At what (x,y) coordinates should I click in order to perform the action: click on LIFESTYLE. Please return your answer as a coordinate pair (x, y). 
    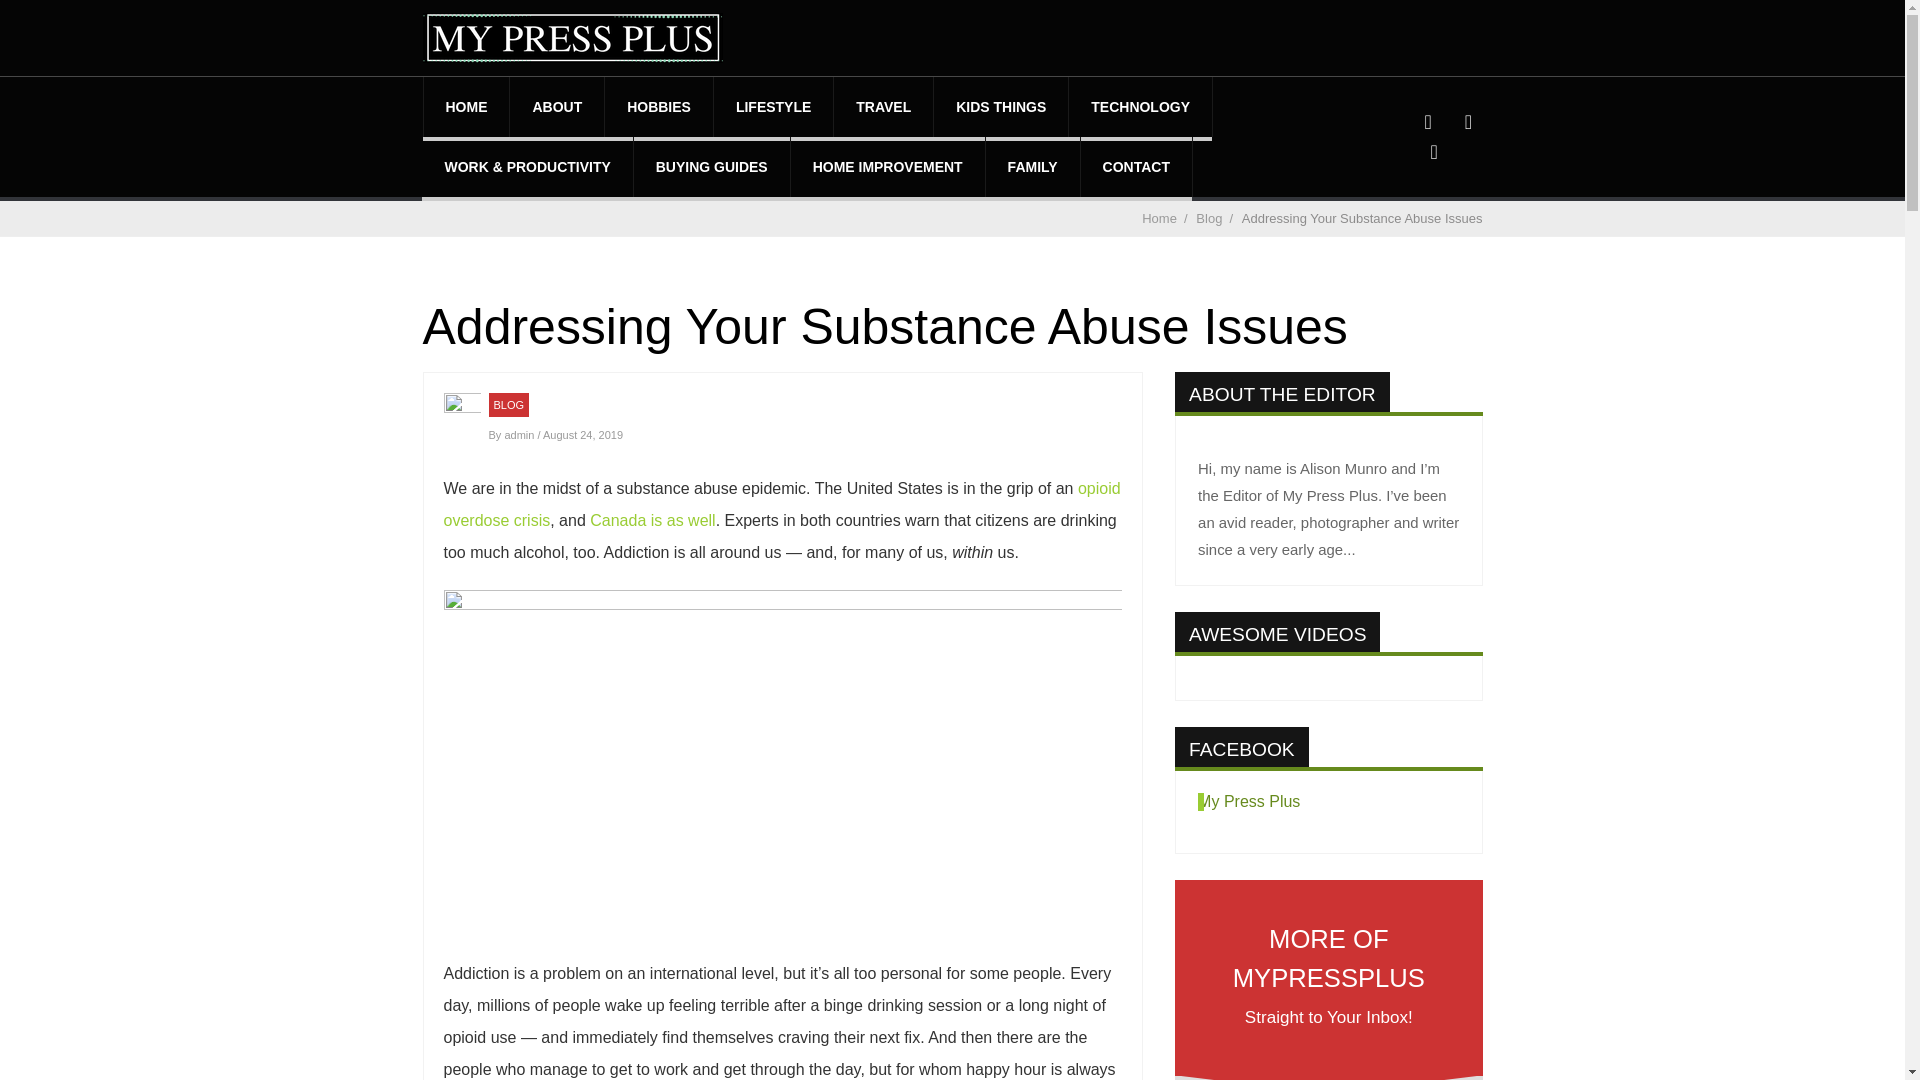
    Looking at the image, I should click on (774, 106).